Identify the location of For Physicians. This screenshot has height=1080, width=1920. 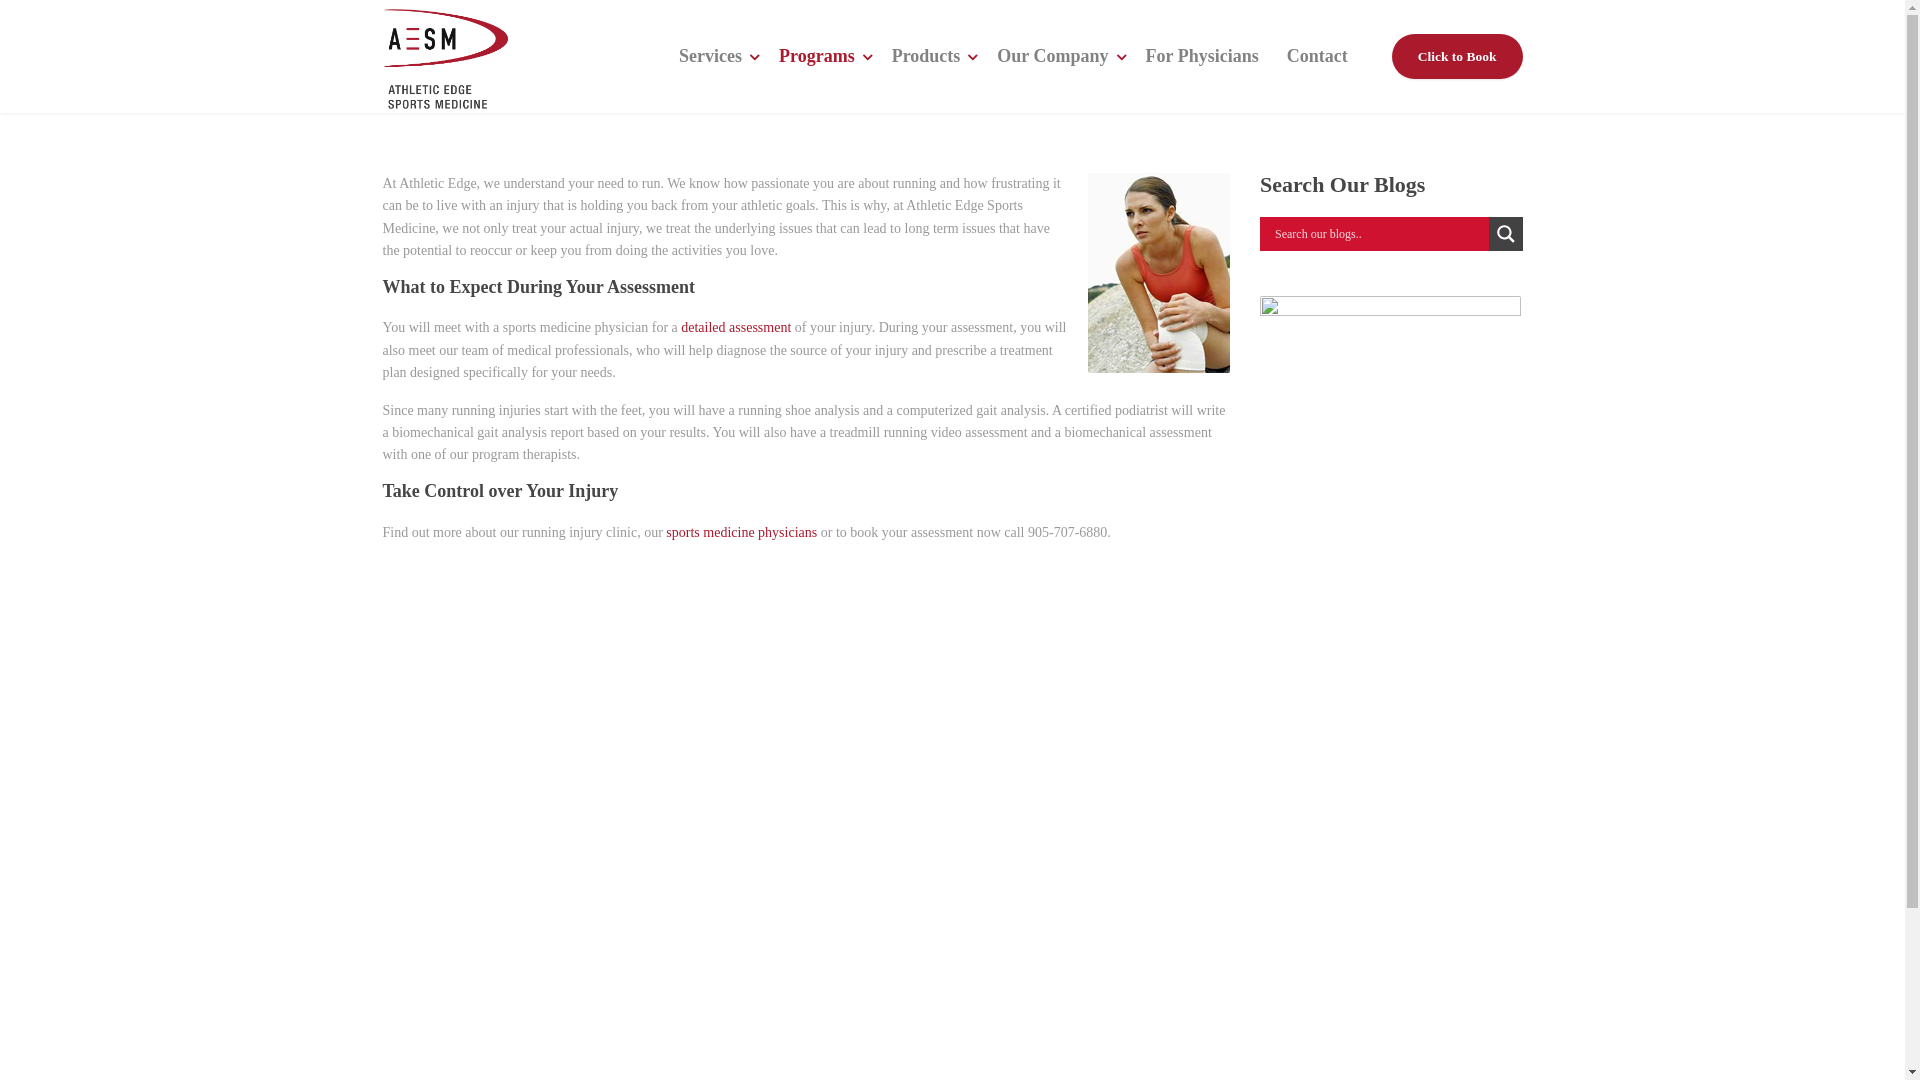
(1202, 56).